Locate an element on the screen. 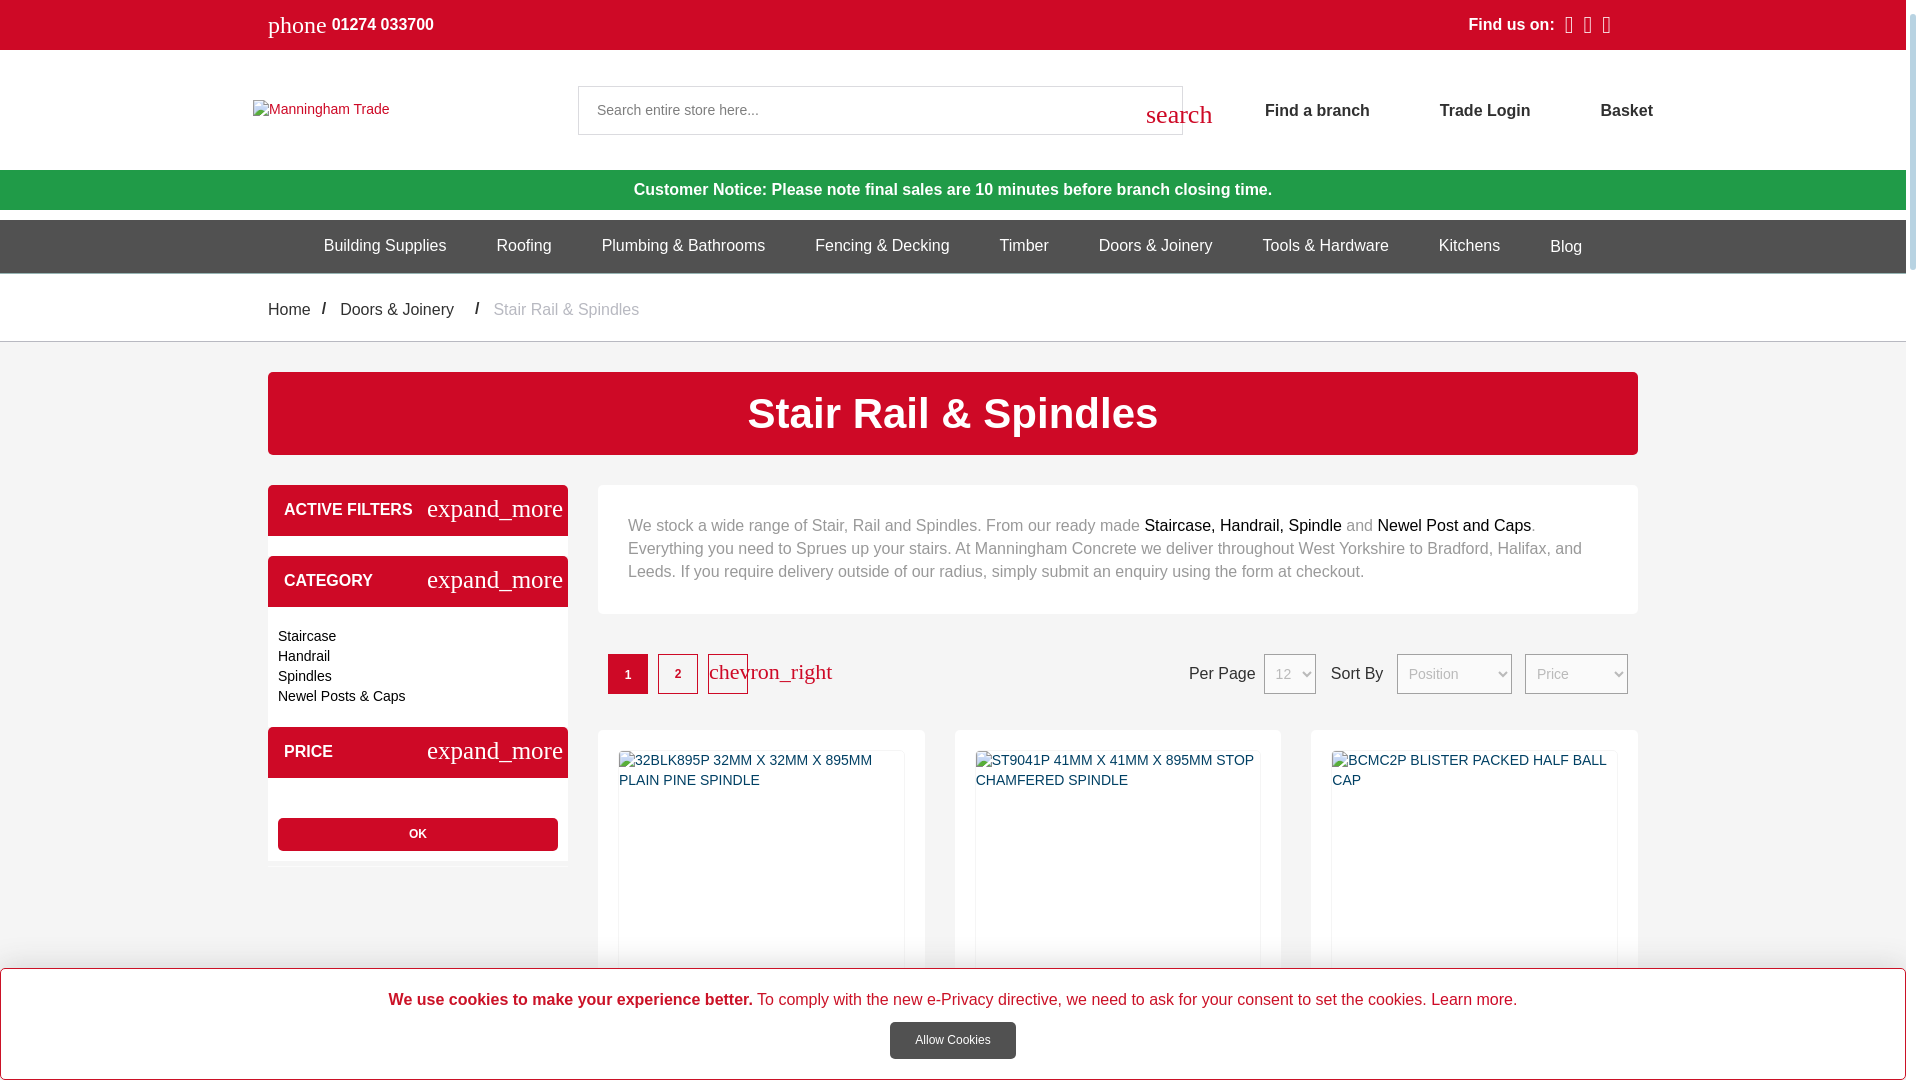  Next is located at coordinates (726, 671).